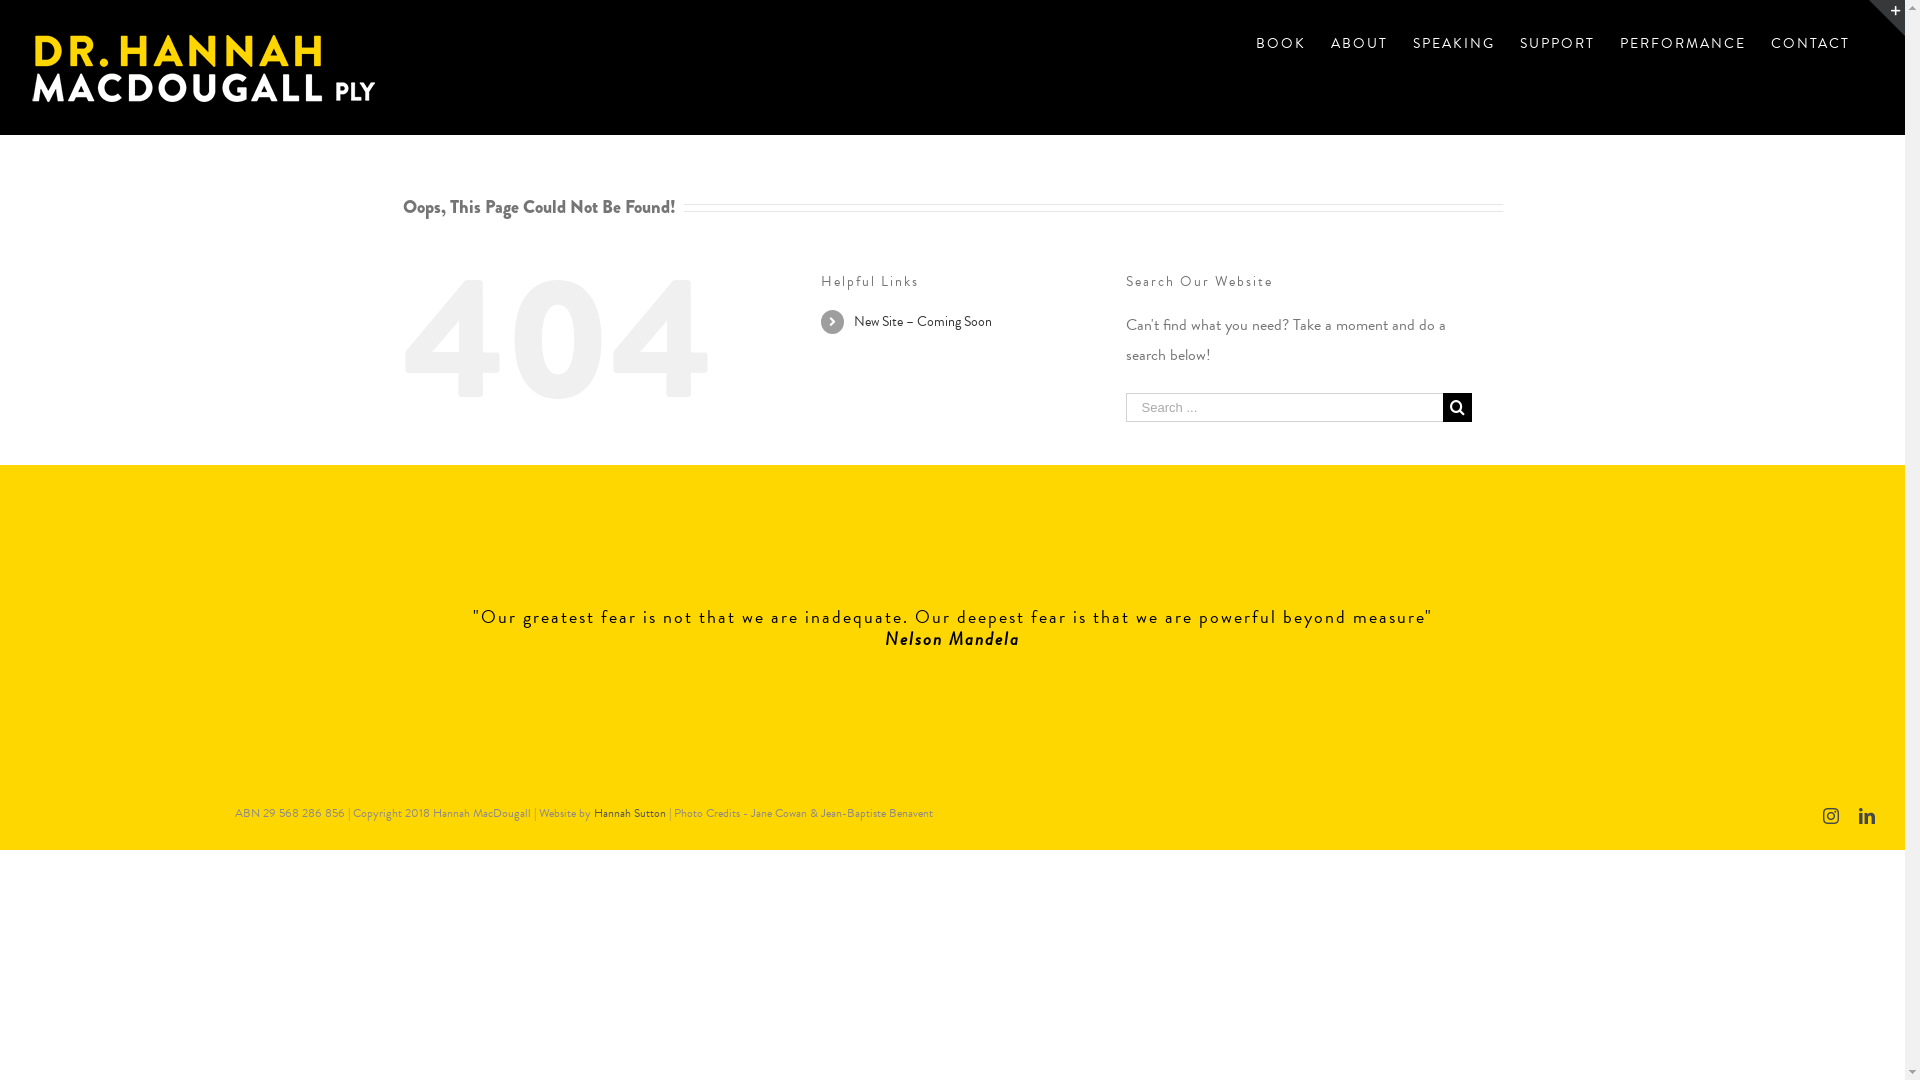 The width and height of the screenshot is (1920, 1080). I want to click on LinkedIn, so click(1867, 816).